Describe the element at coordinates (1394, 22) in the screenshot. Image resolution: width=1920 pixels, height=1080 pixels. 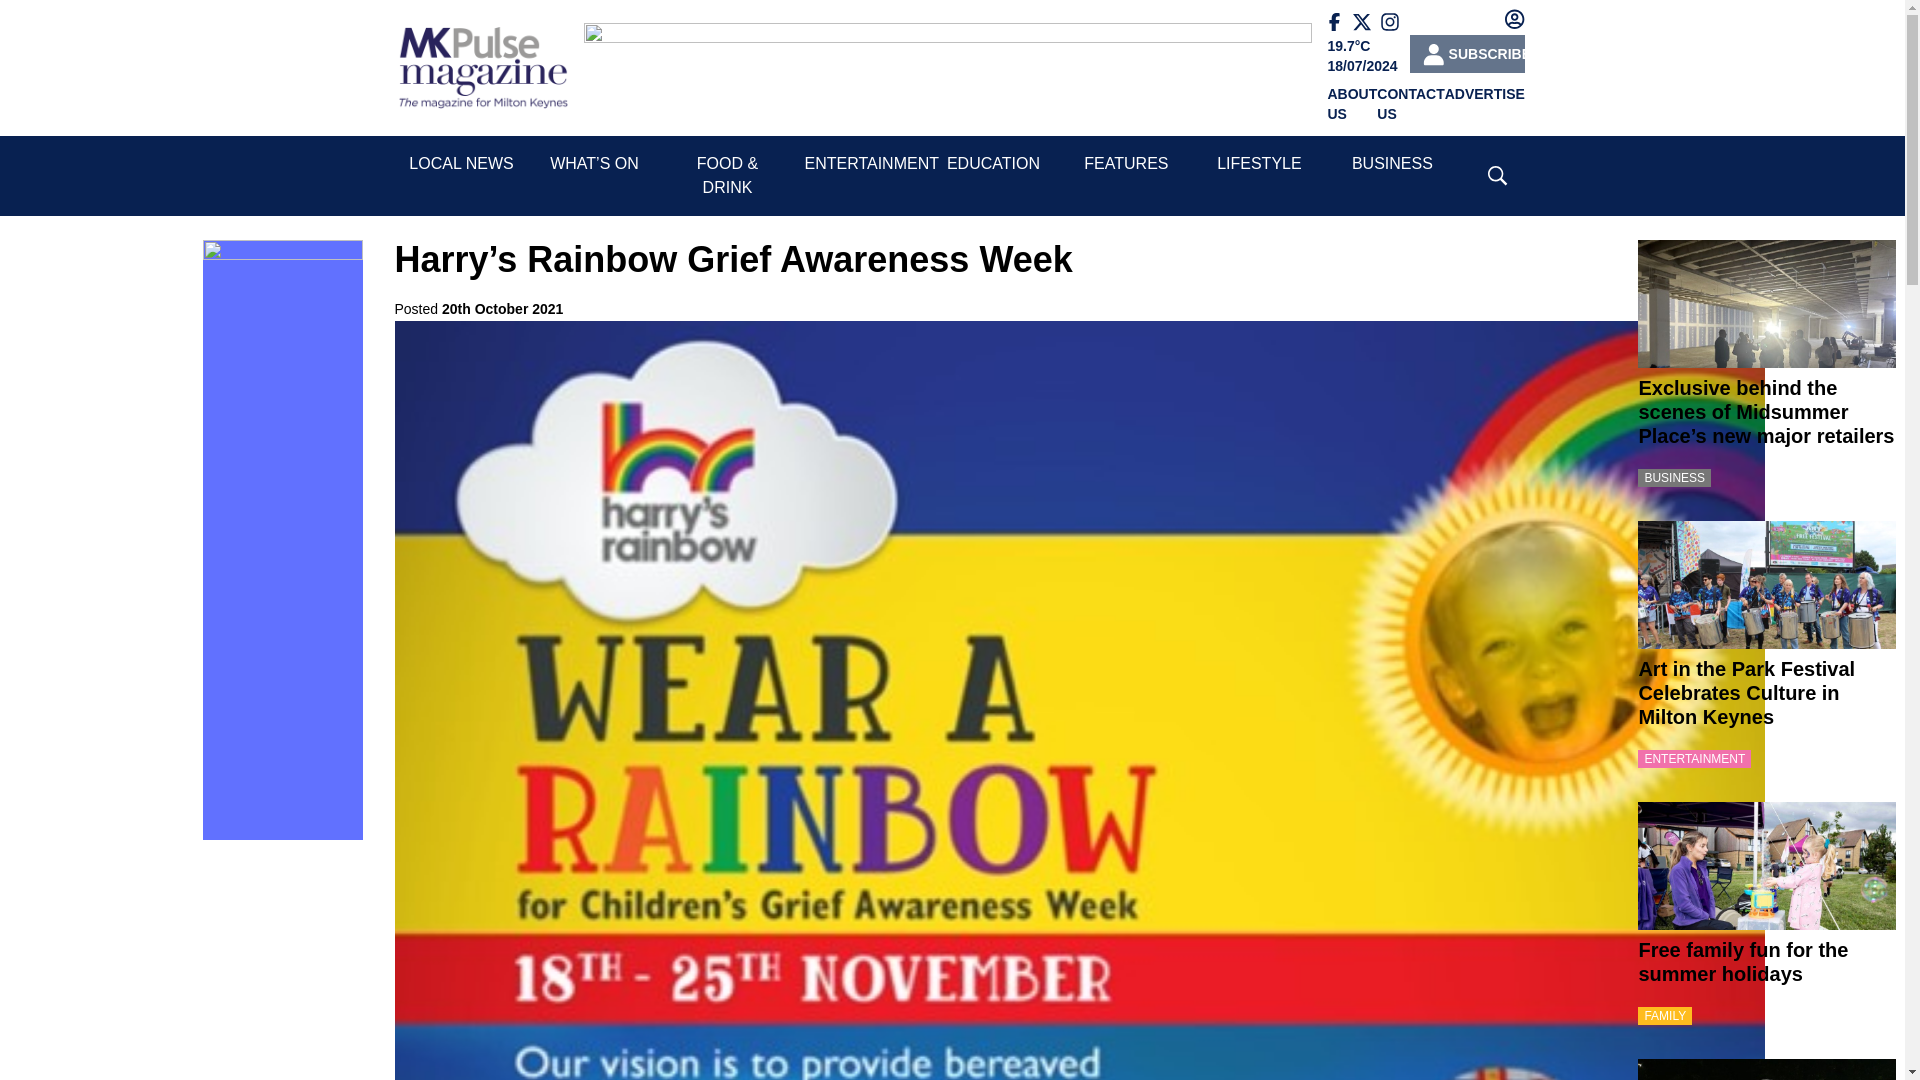
I see `Follow us on Instagram` at that location.